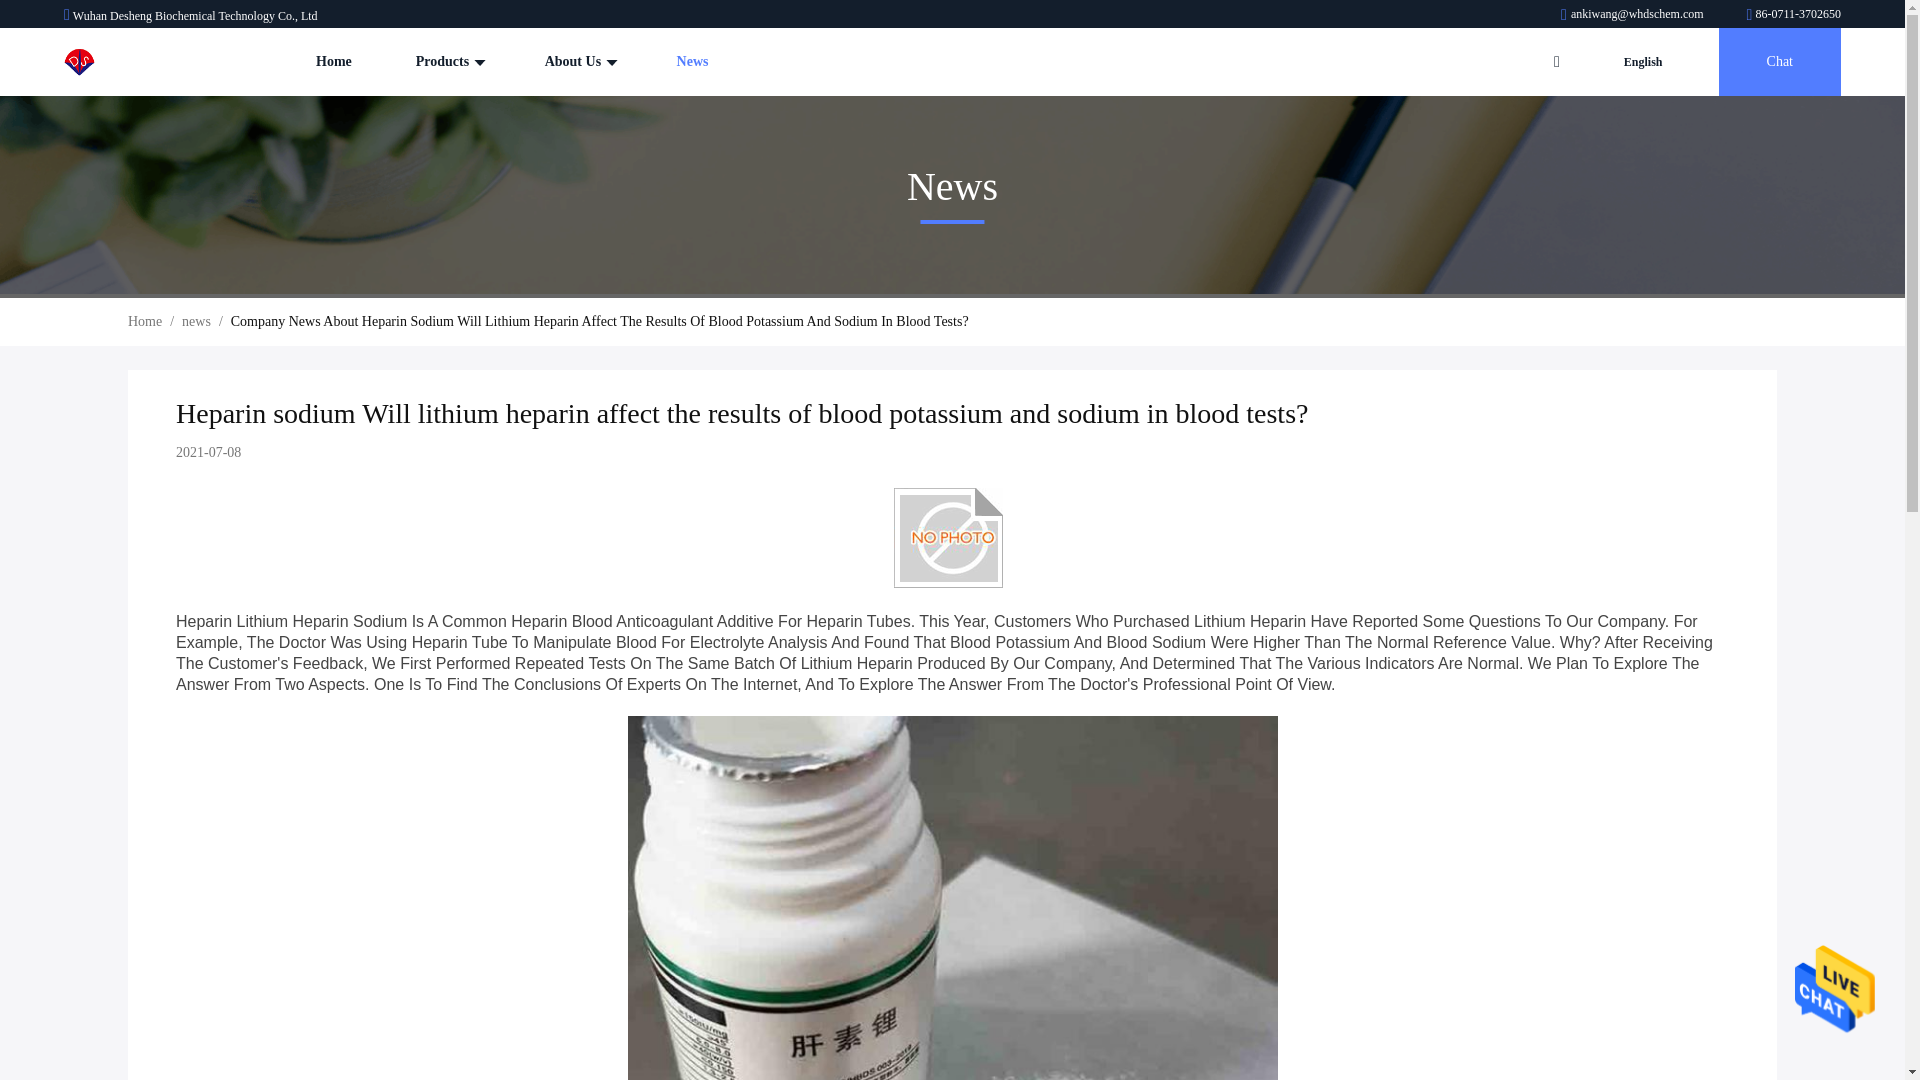 This screenshot has height=1080, width=1920. Describe the element at coordinates (126, 62) in the screenshot. I see `Wuhan Desheng Biochemical Technology Co., Ltd` at that location.